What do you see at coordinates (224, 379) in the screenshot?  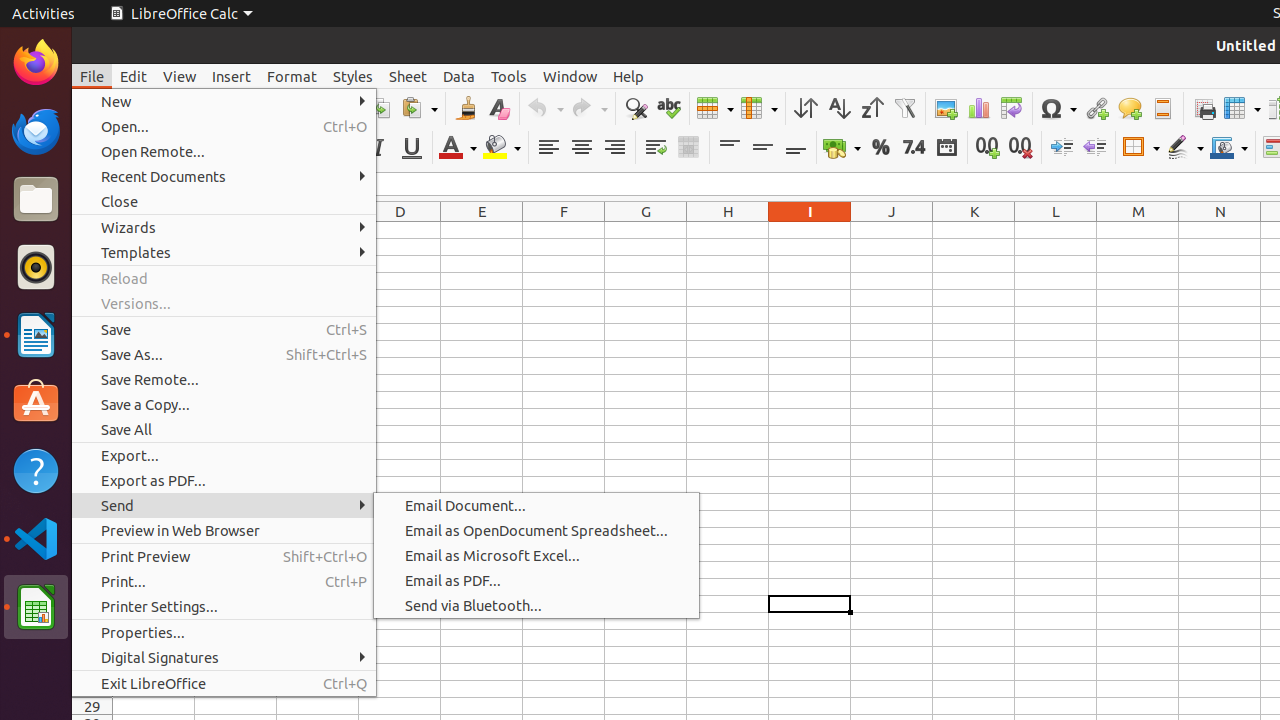 I see `Save Remote...` at bounding box center [224, 379].